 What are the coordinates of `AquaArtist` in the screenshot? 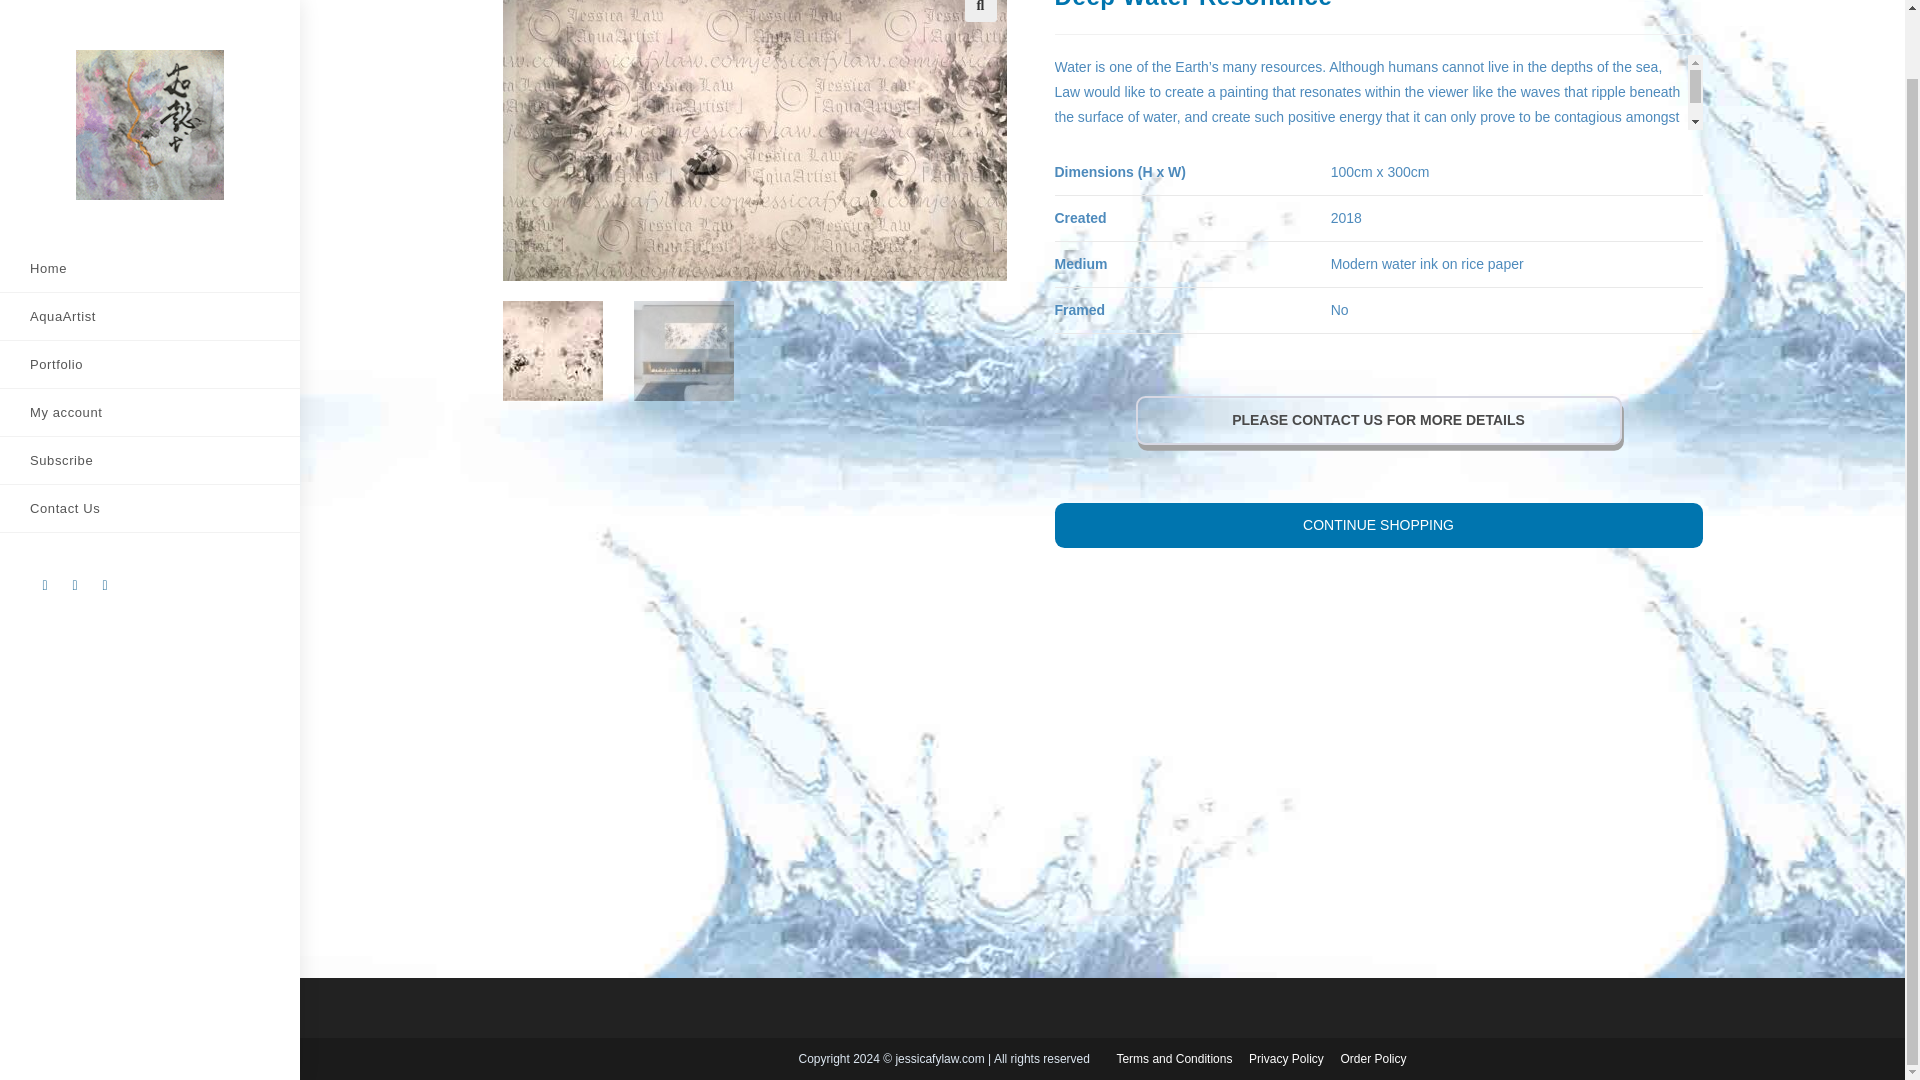 It's located at (150, 246).